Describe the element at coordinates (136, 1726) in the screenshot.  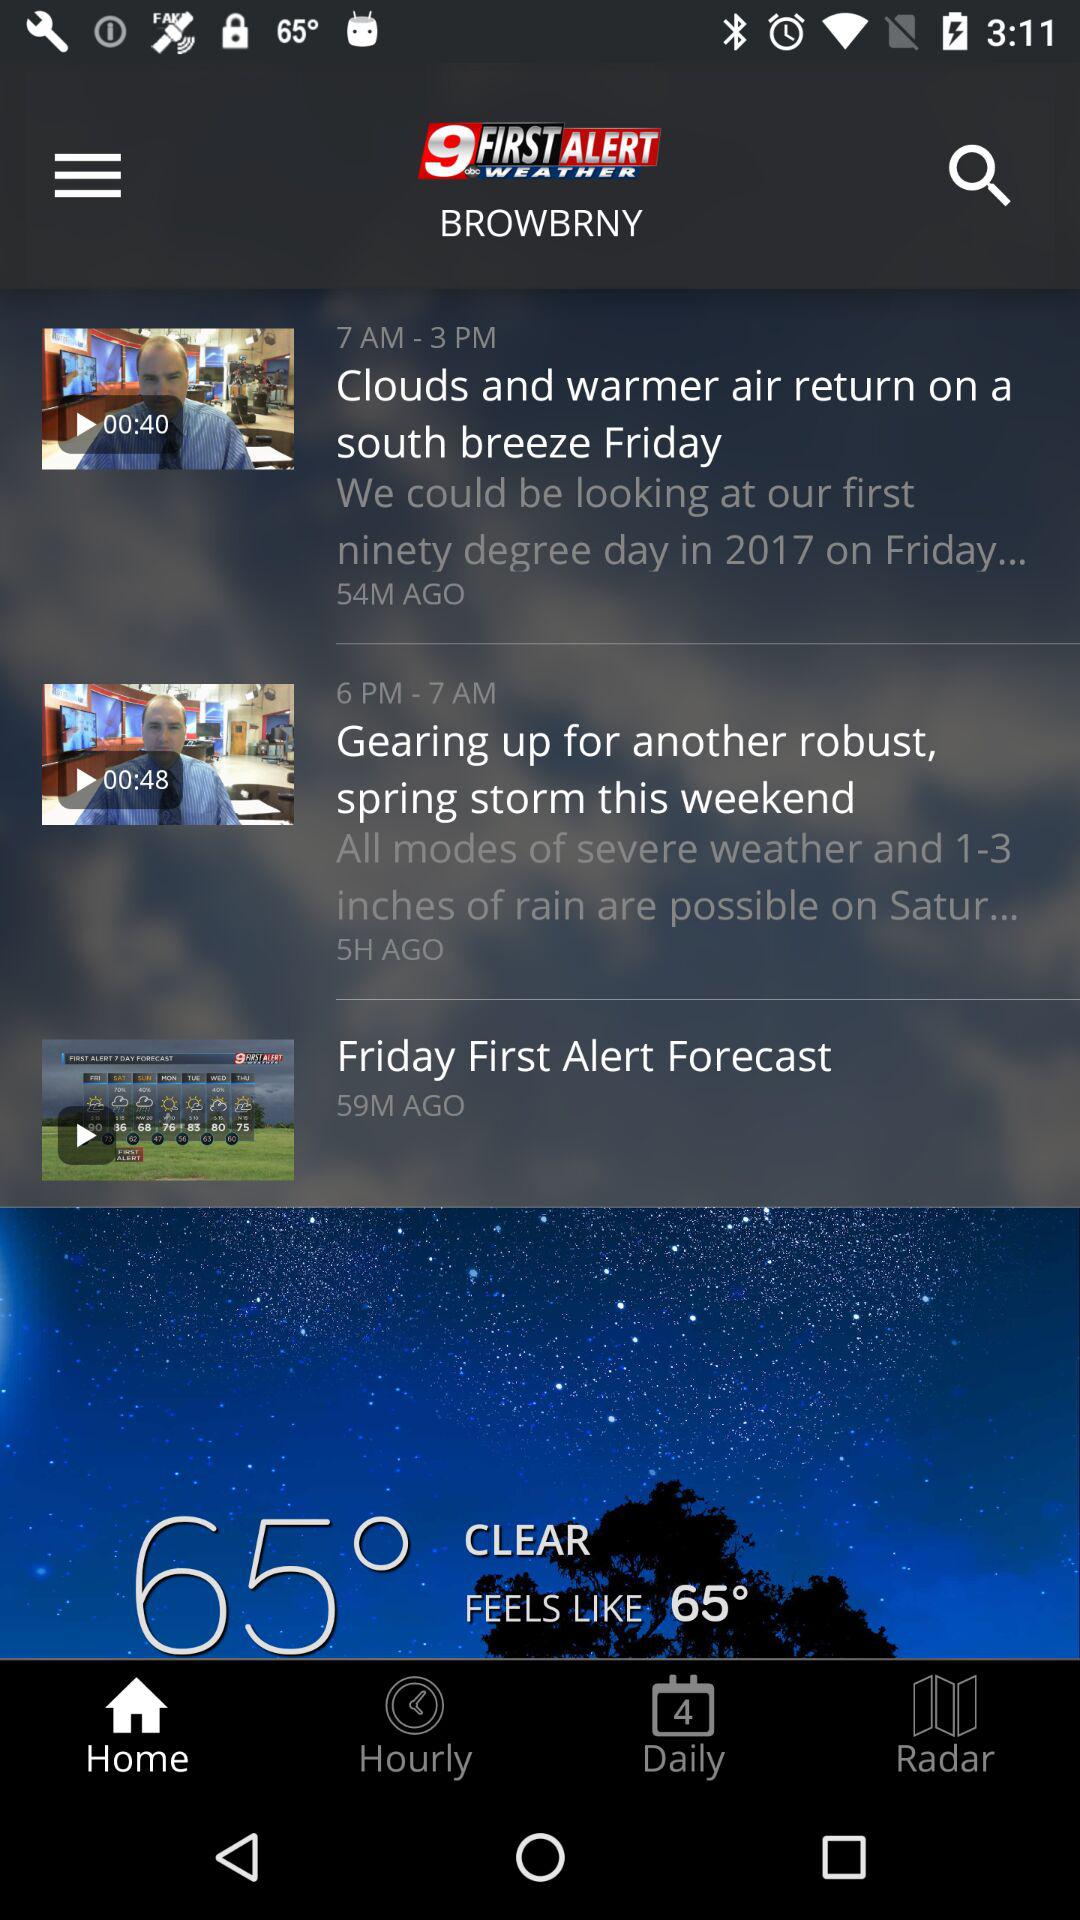
I see `launch home icon` at that location.